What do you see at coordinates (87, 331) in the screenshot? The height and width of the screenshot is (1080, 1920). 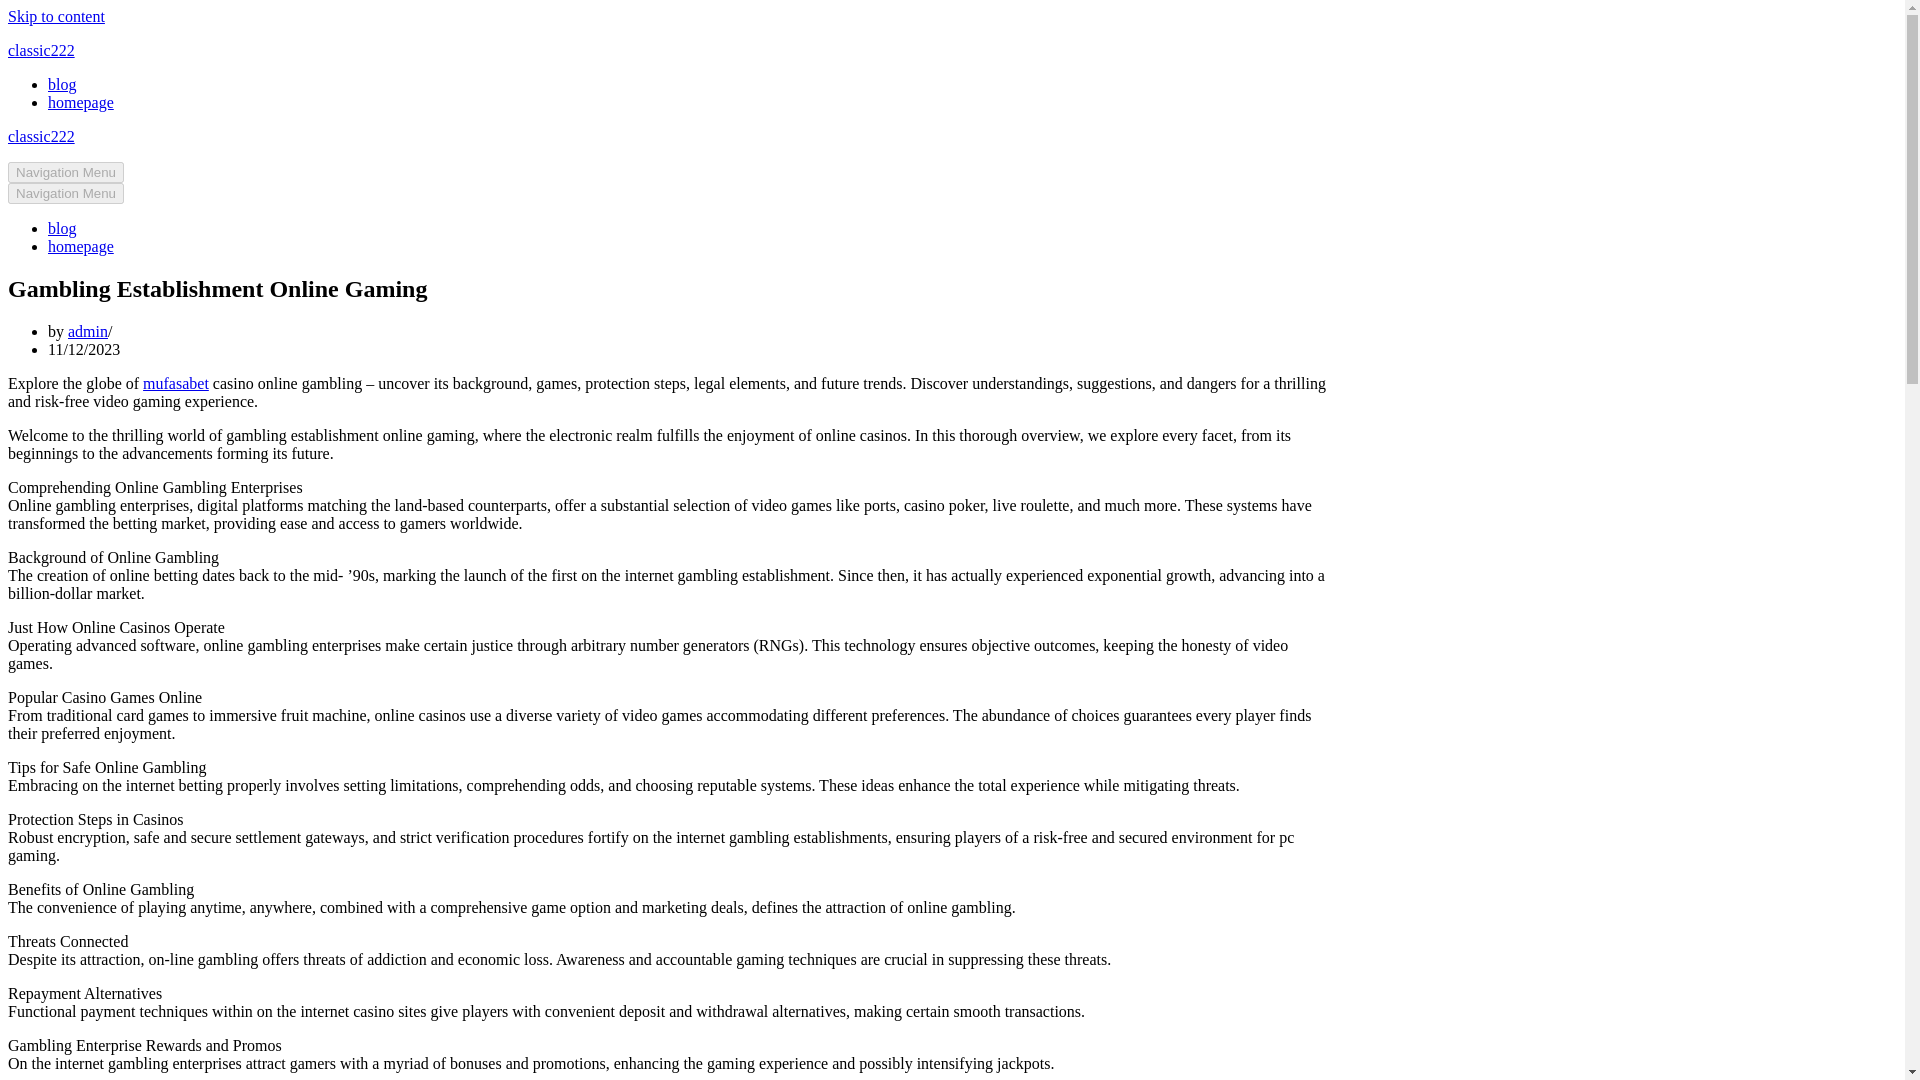 I see `Posts by admin` at bounding box center [87, 331].